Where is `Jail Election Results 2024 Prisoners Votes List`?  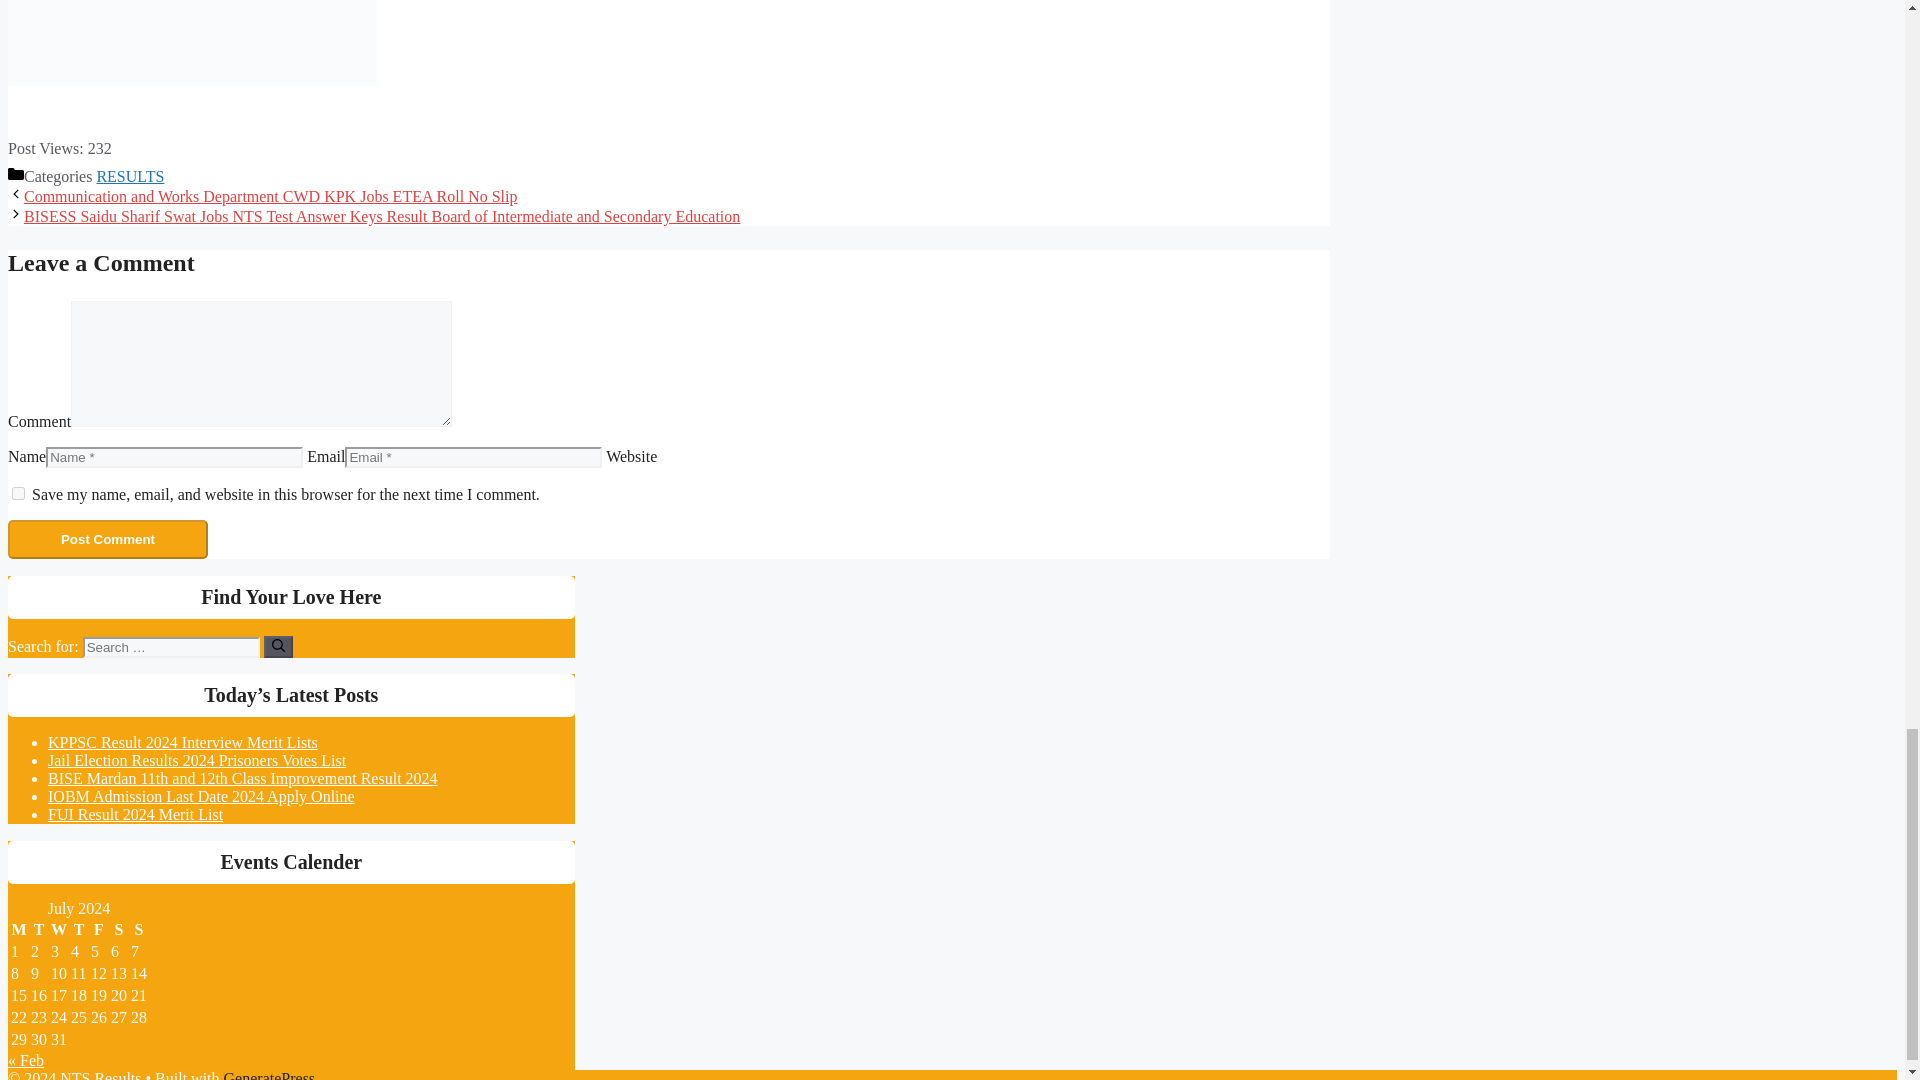 Jail Election Results 2024 Prisoners Votes List is located at coordinates (196, 760).